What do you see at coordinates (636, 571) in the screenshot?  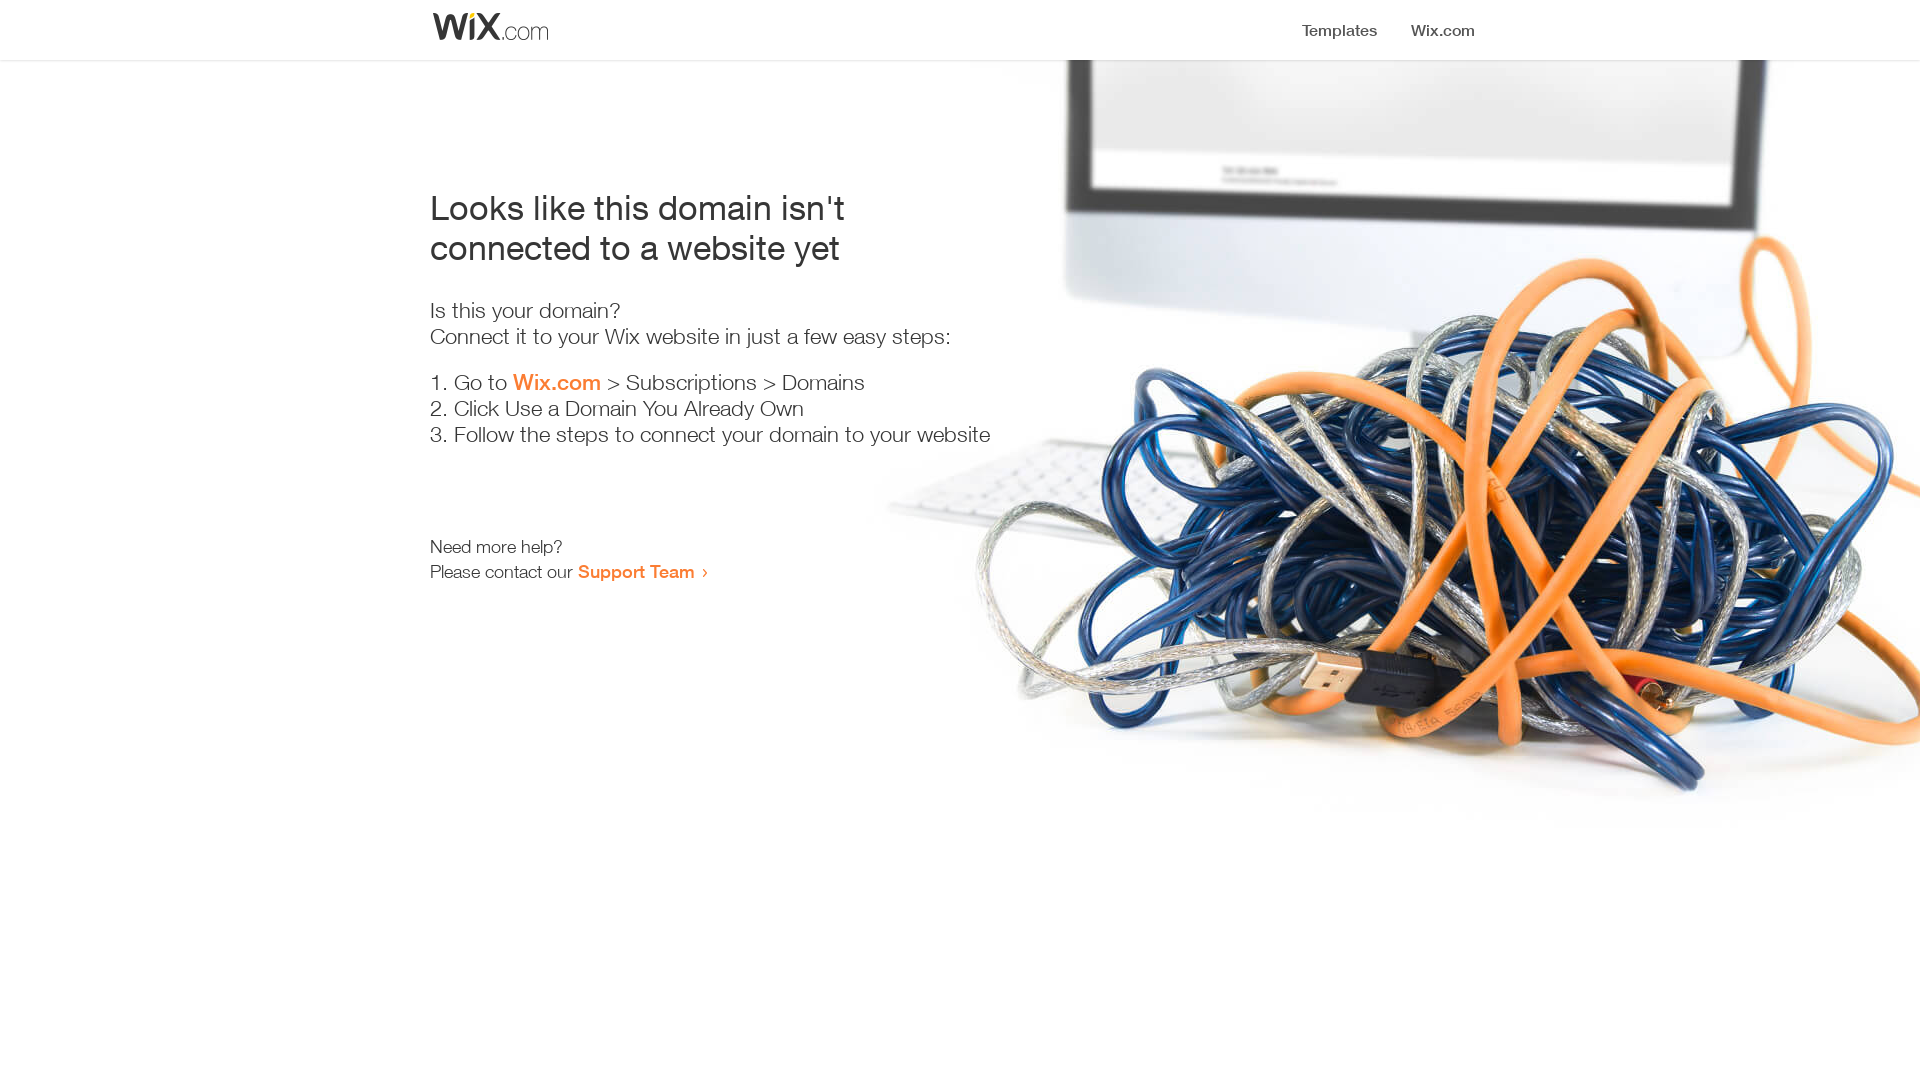 I see `Support Team` at bounding box center [636, 571].